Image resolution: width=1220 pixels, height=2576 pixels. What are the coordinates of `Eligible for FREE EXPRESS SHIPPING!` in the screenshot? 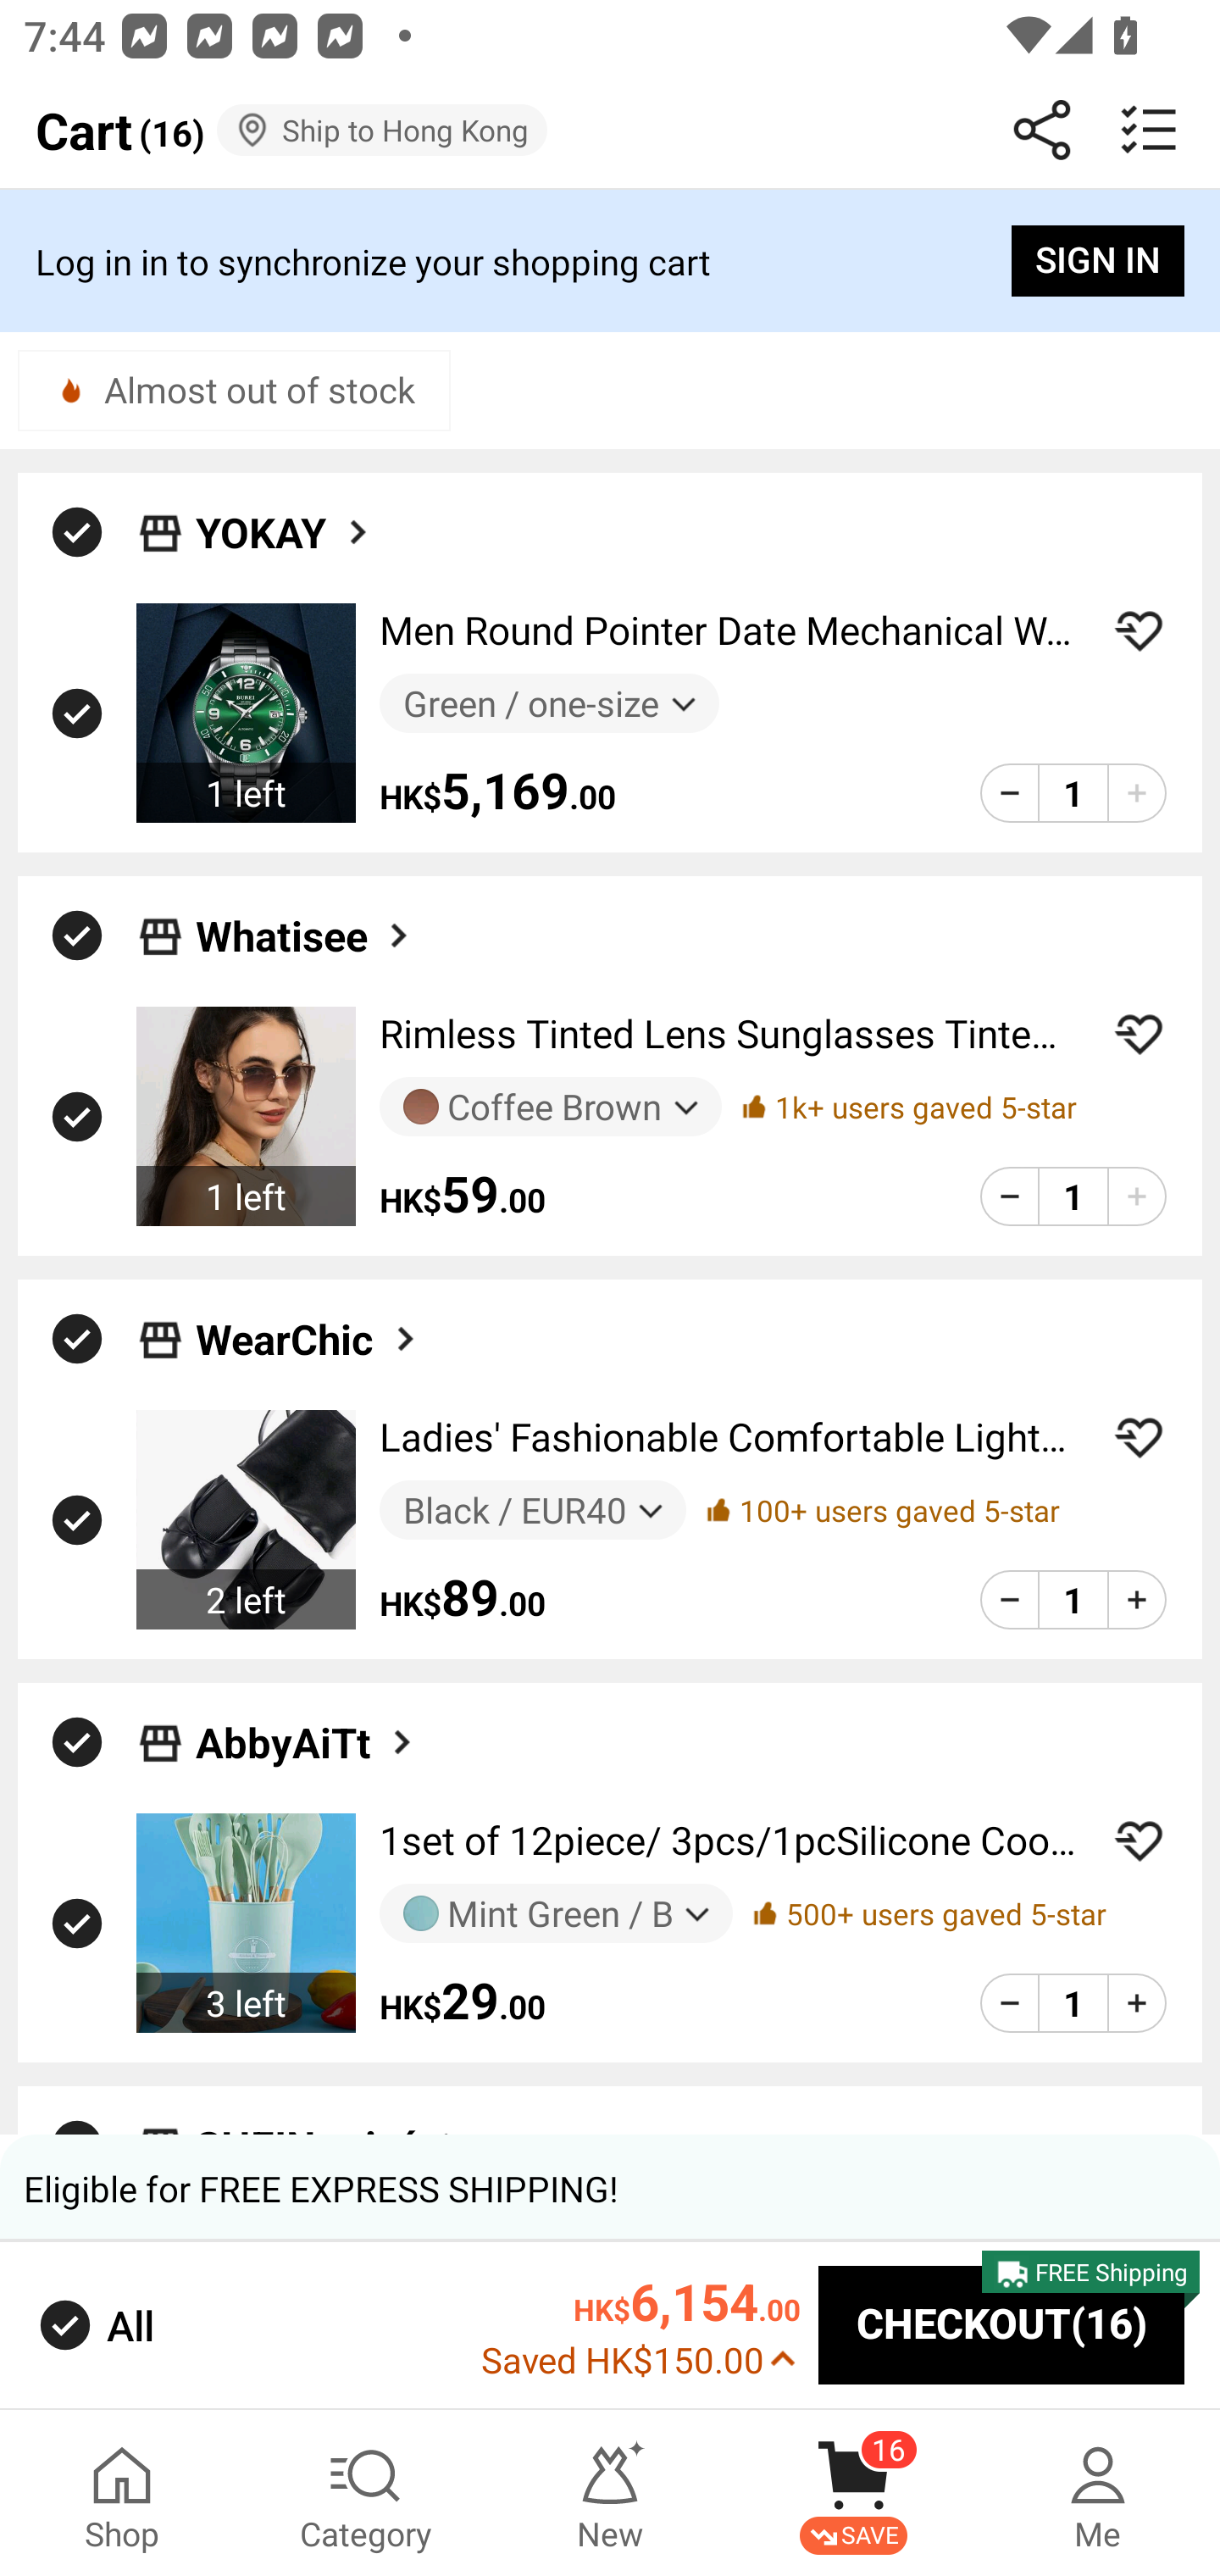 It's located at (610, 2188).